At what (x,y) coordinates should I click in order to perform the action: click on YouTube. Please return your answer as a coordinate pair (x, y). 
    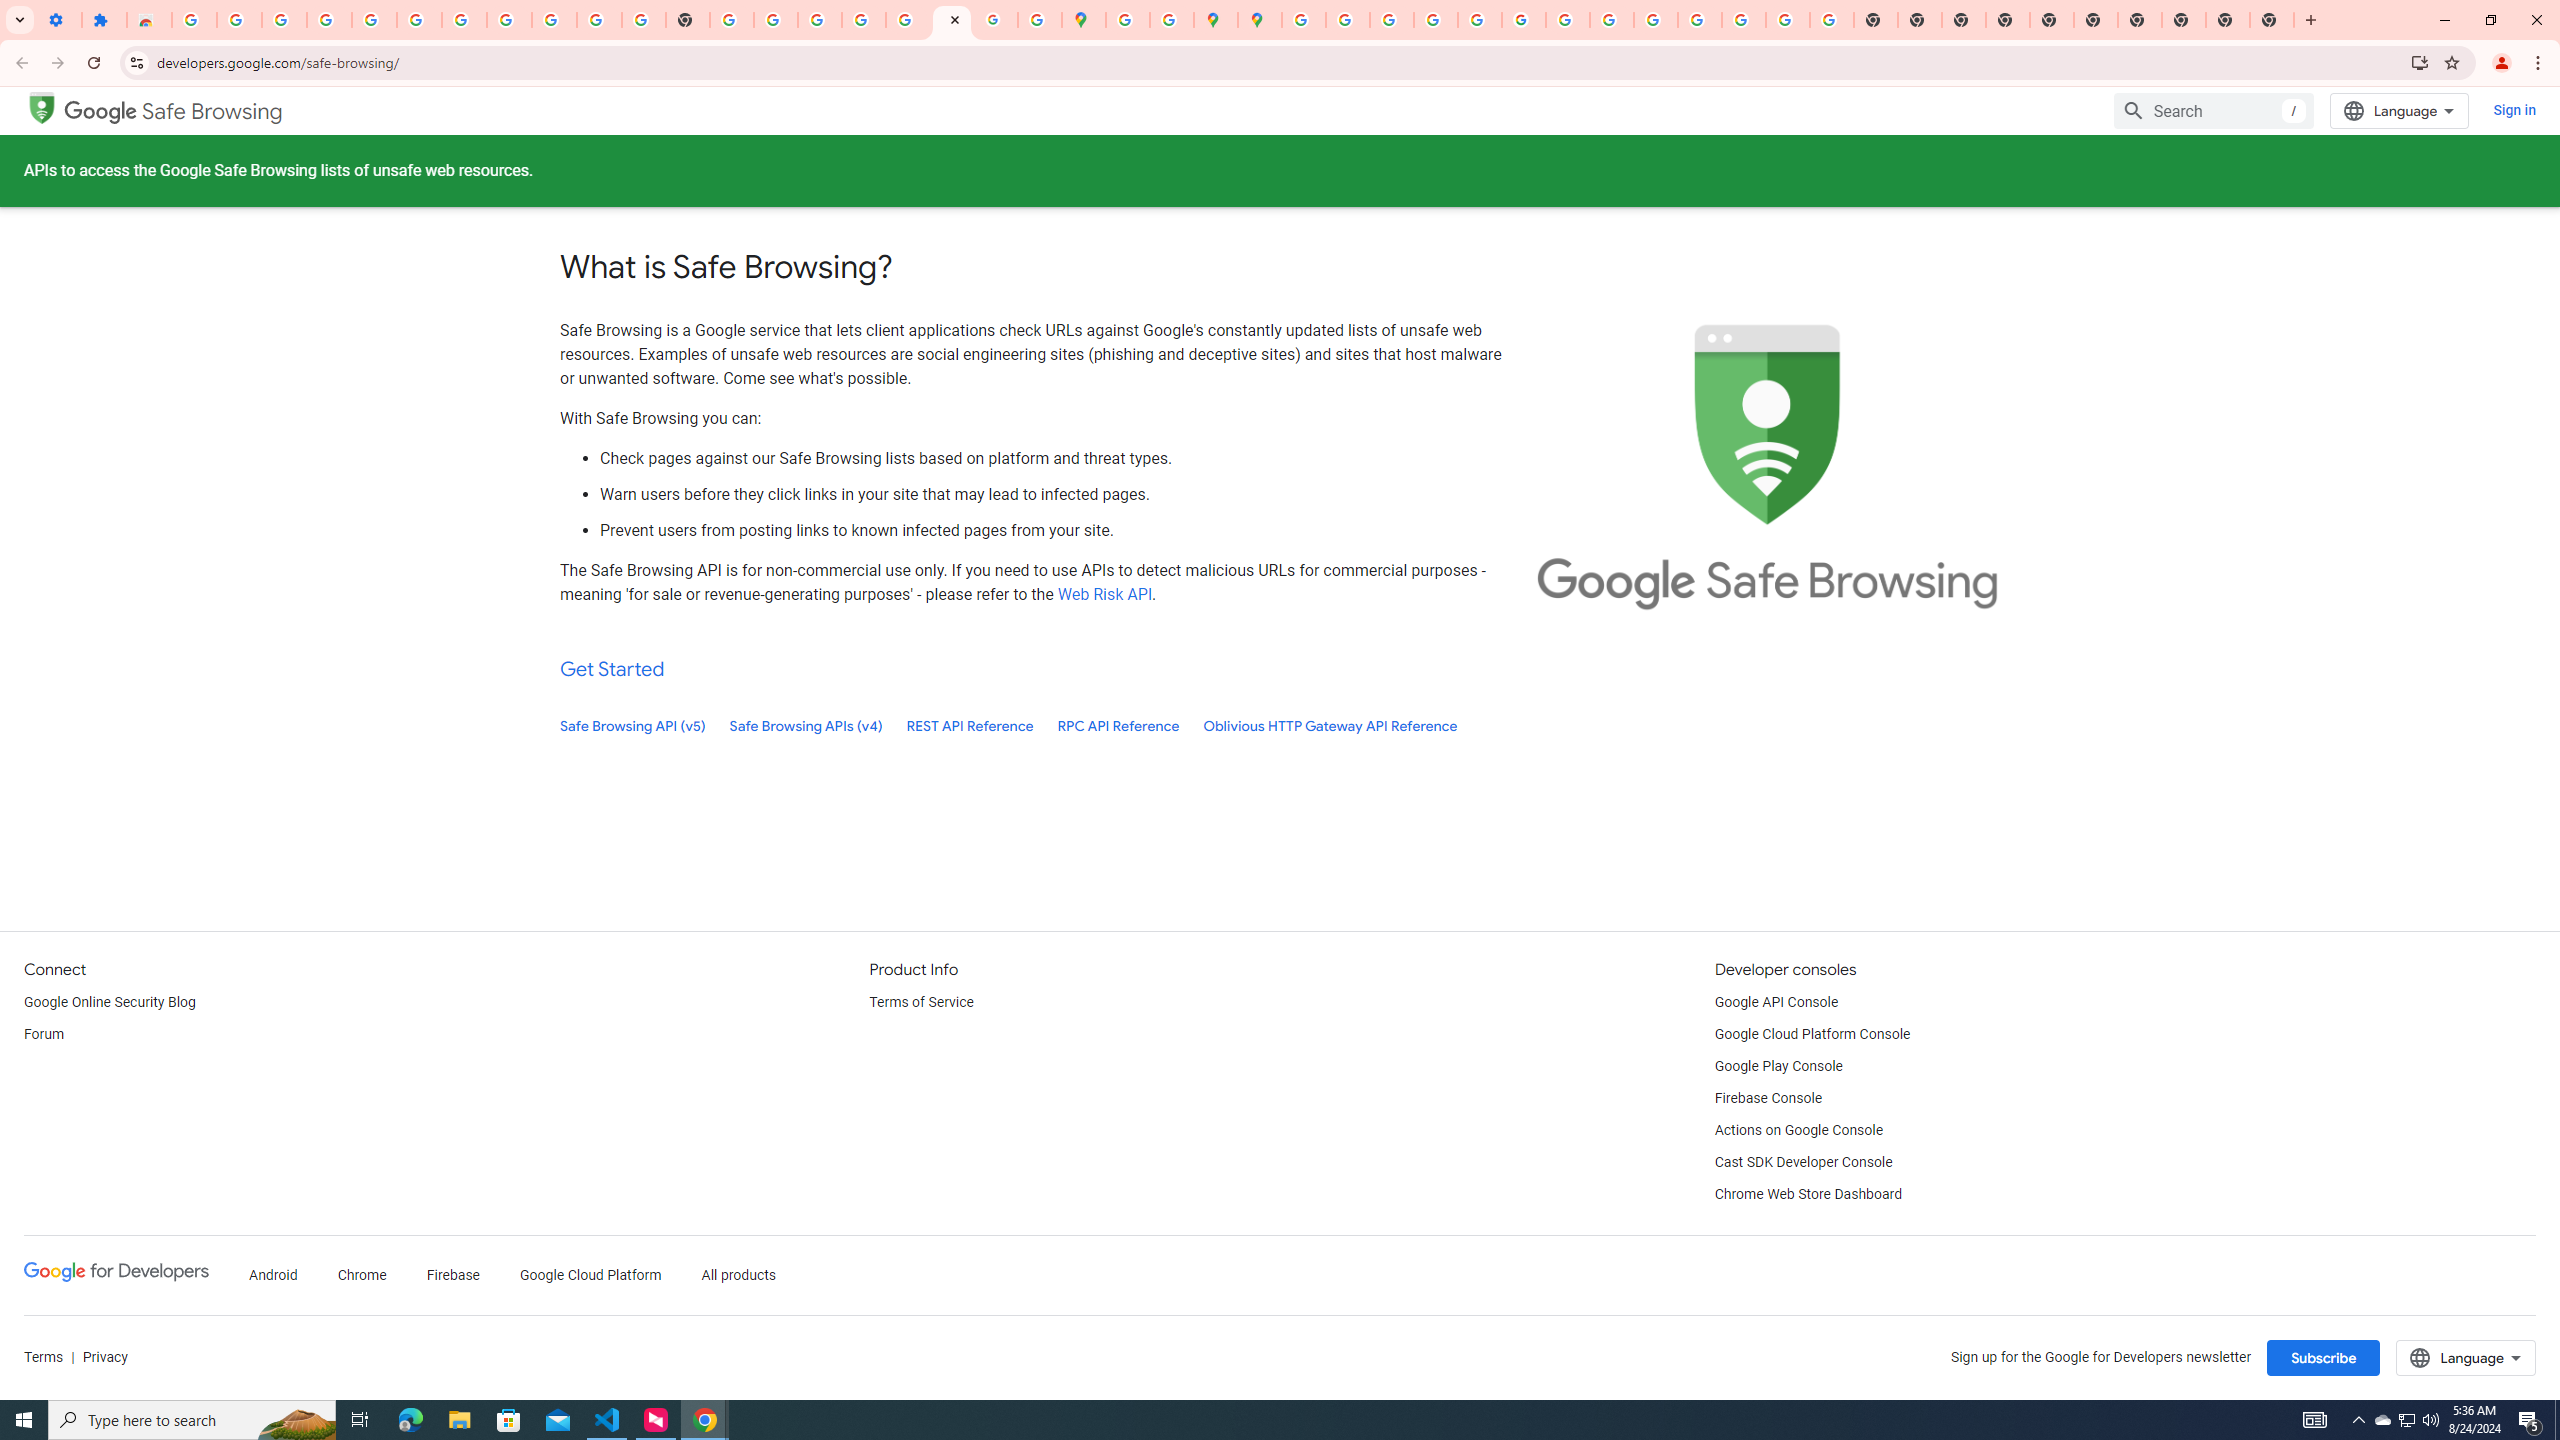
    Looking at the image, I should click on (598, 20).